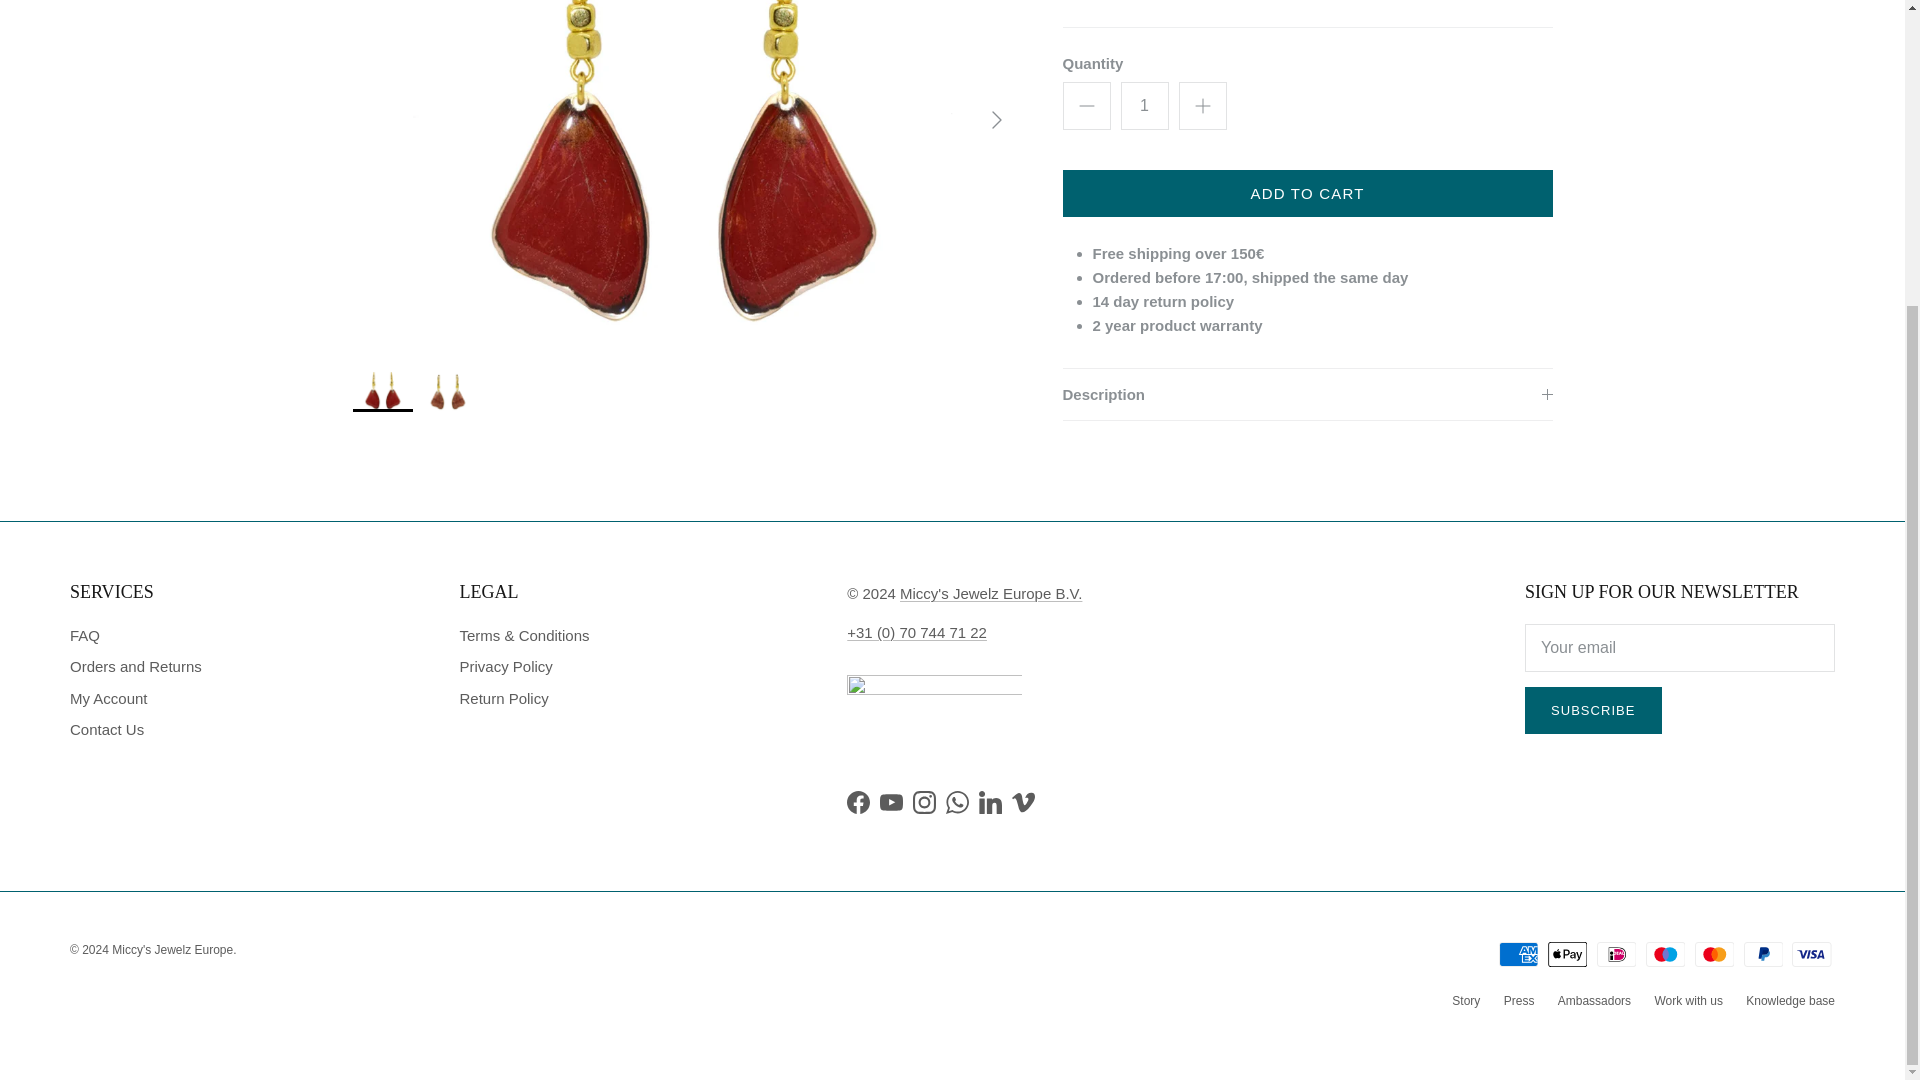 The width and height of the screenshot is (1920, 1080). Describe the element at coordinates (858, 802) in the screenshot. I see `Miccy's Jewelz Europe on Facebook` at that location.